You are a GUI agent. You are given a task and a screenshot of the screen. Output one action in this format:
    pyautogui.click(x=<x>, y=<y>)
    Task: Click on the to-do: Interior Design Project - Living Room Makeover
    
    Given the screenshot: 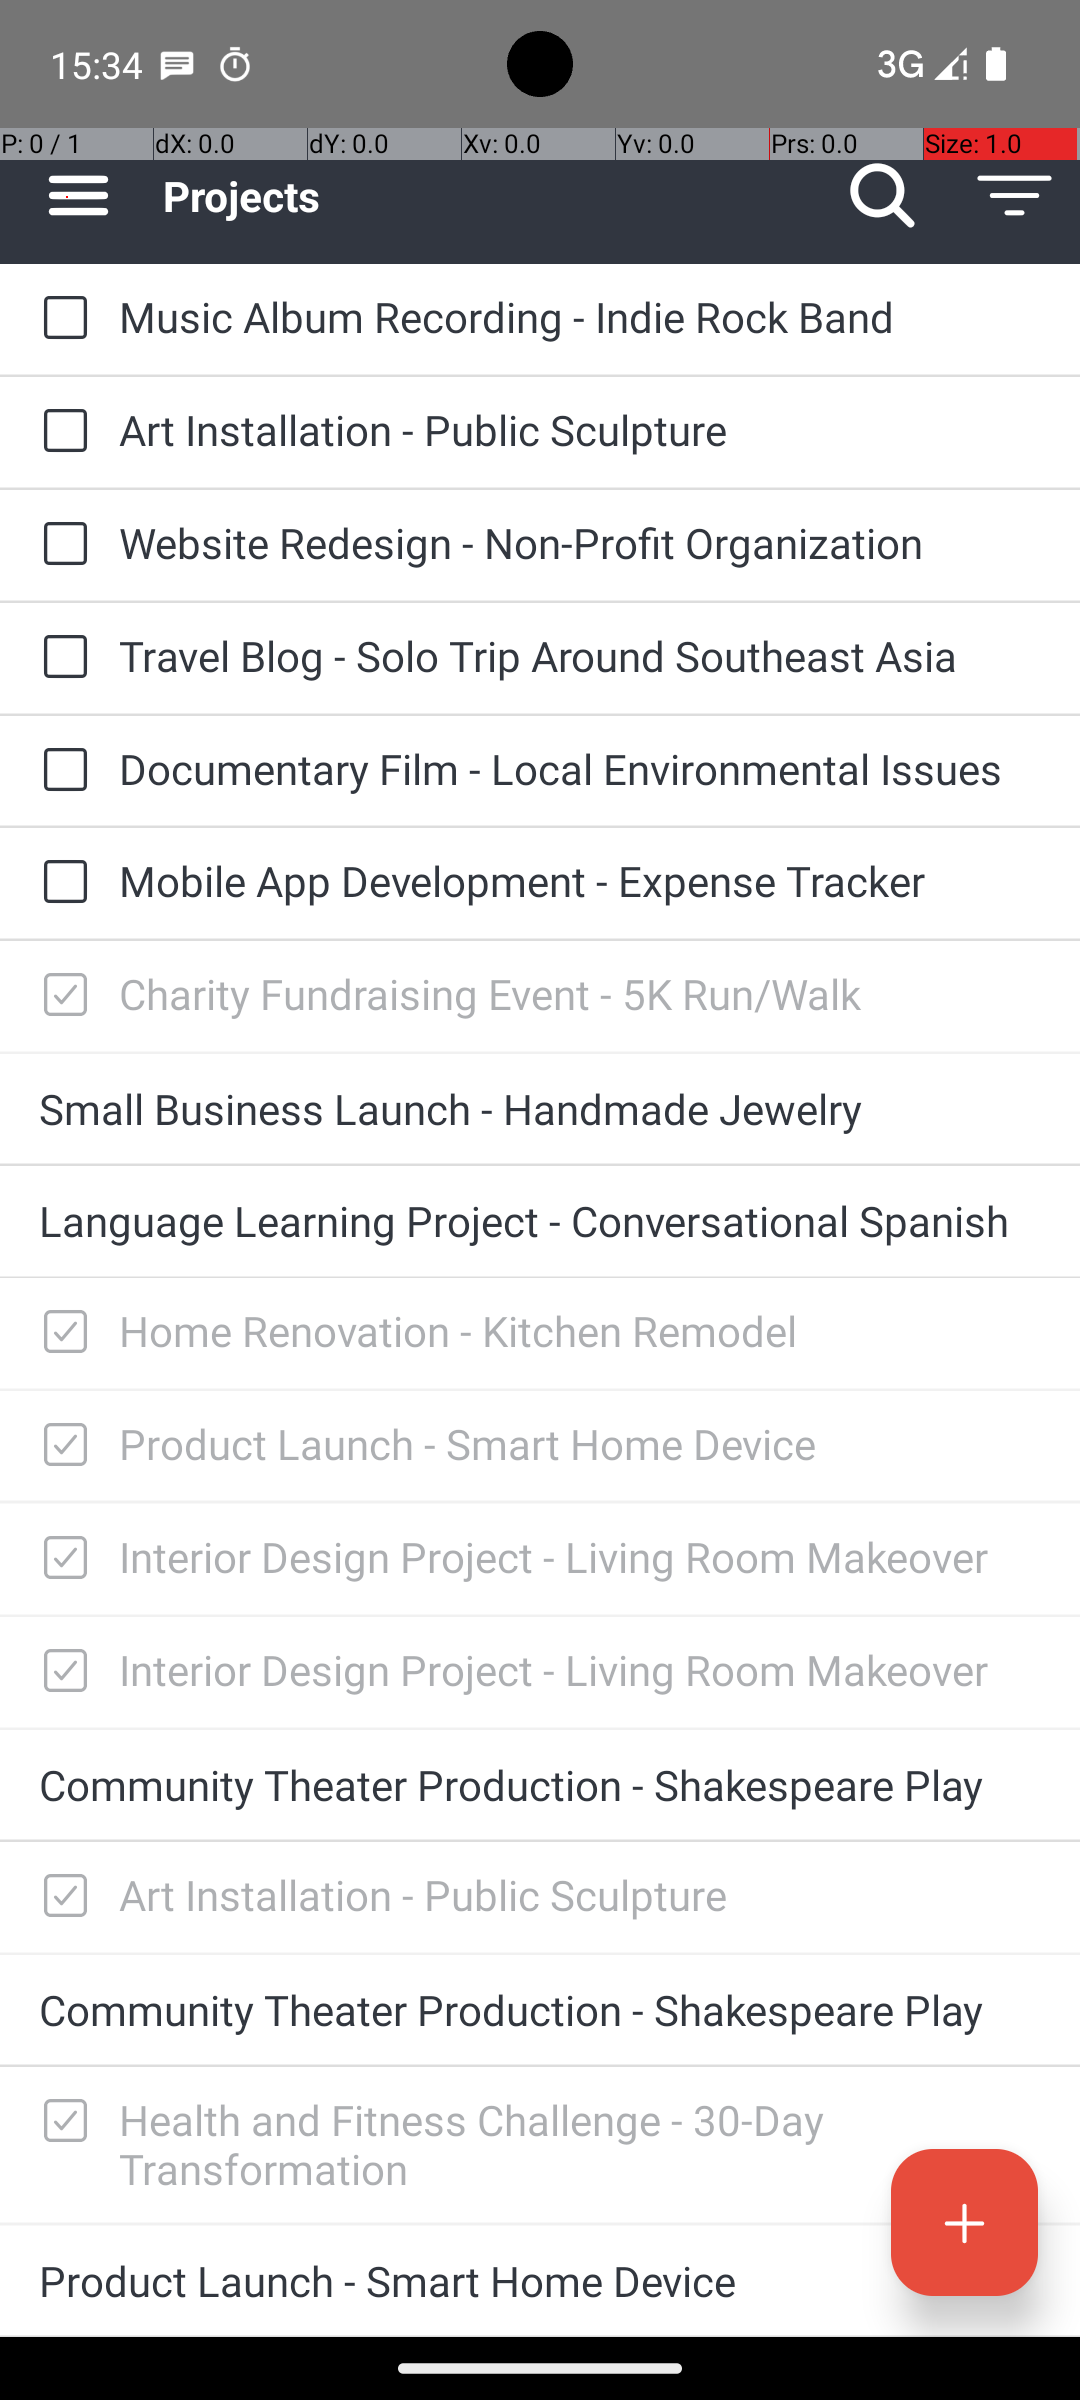 What is the action you would take?
    pyautogui.click(x=60, y=1560)
    